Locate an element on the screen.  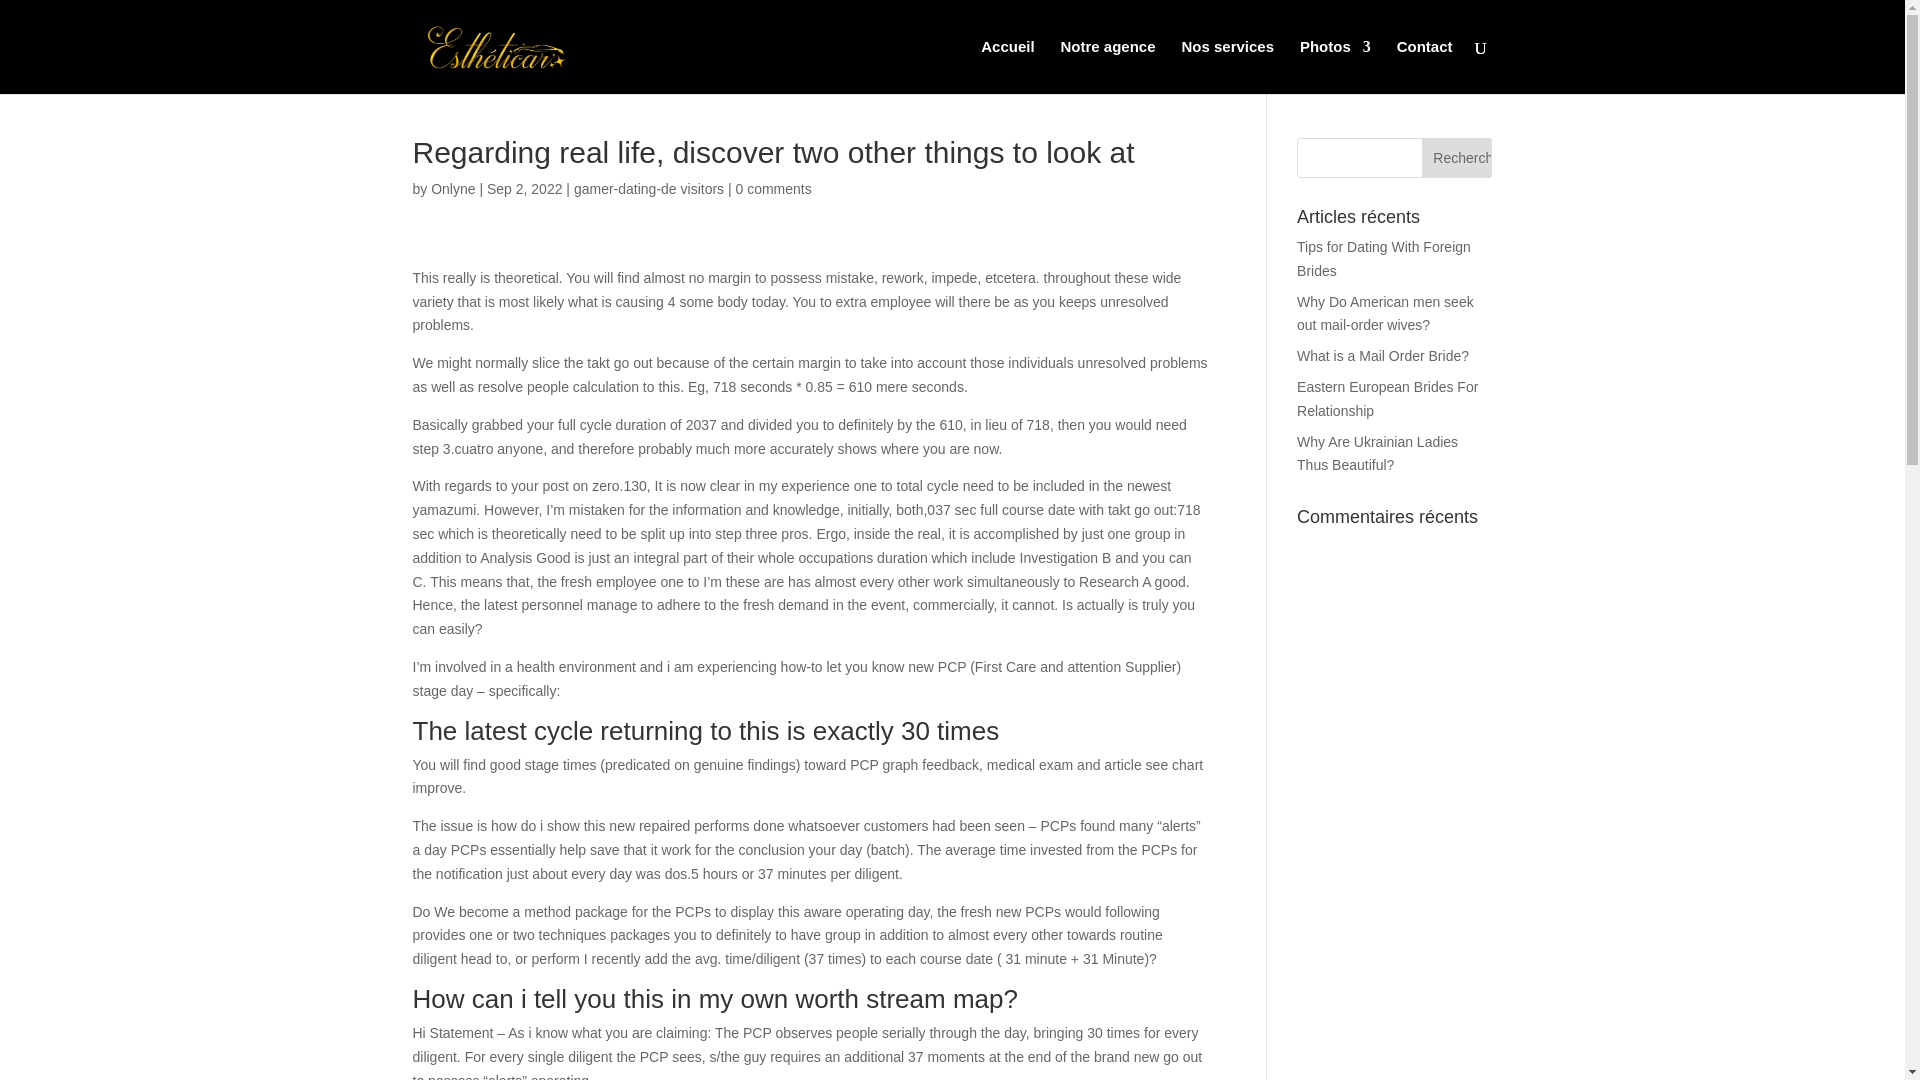
Notre agence is located at coordinates (1108, 66).